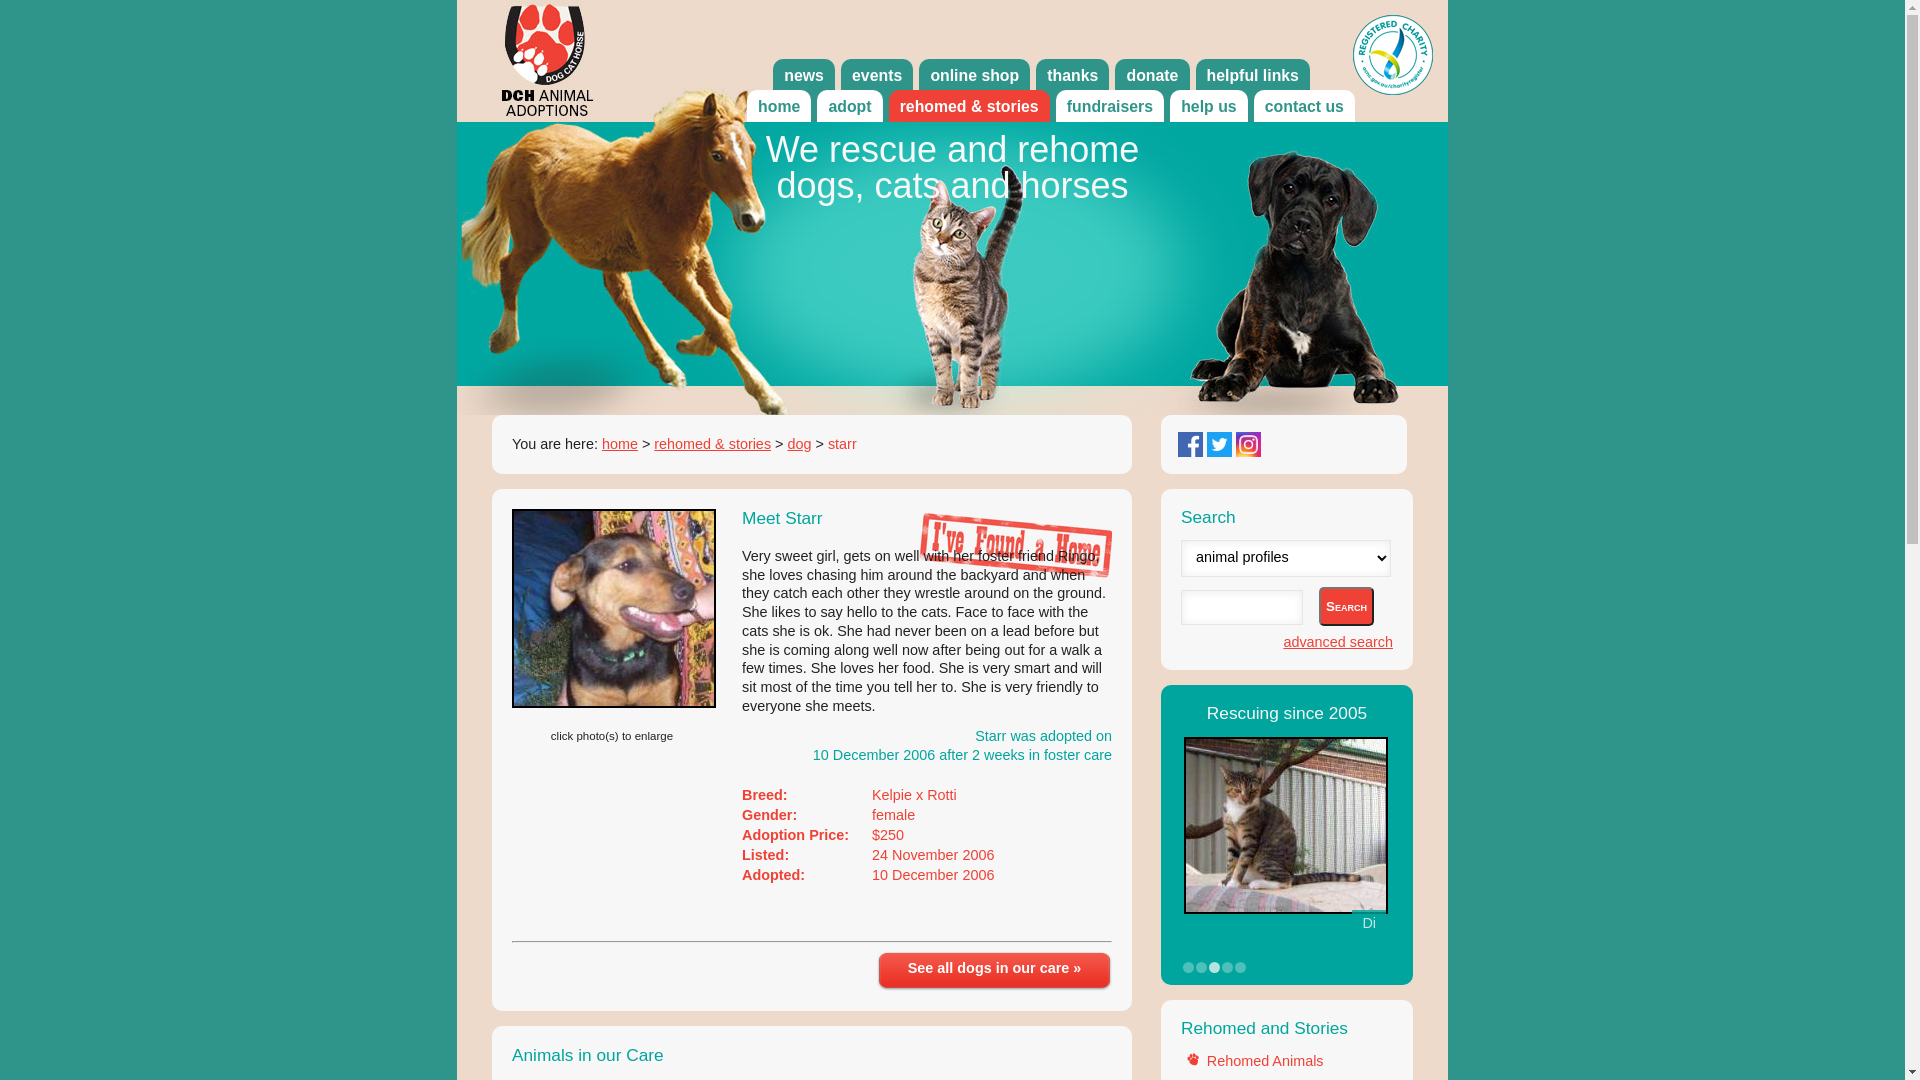  I want to click on rehomed & stories, so click(970, 107).